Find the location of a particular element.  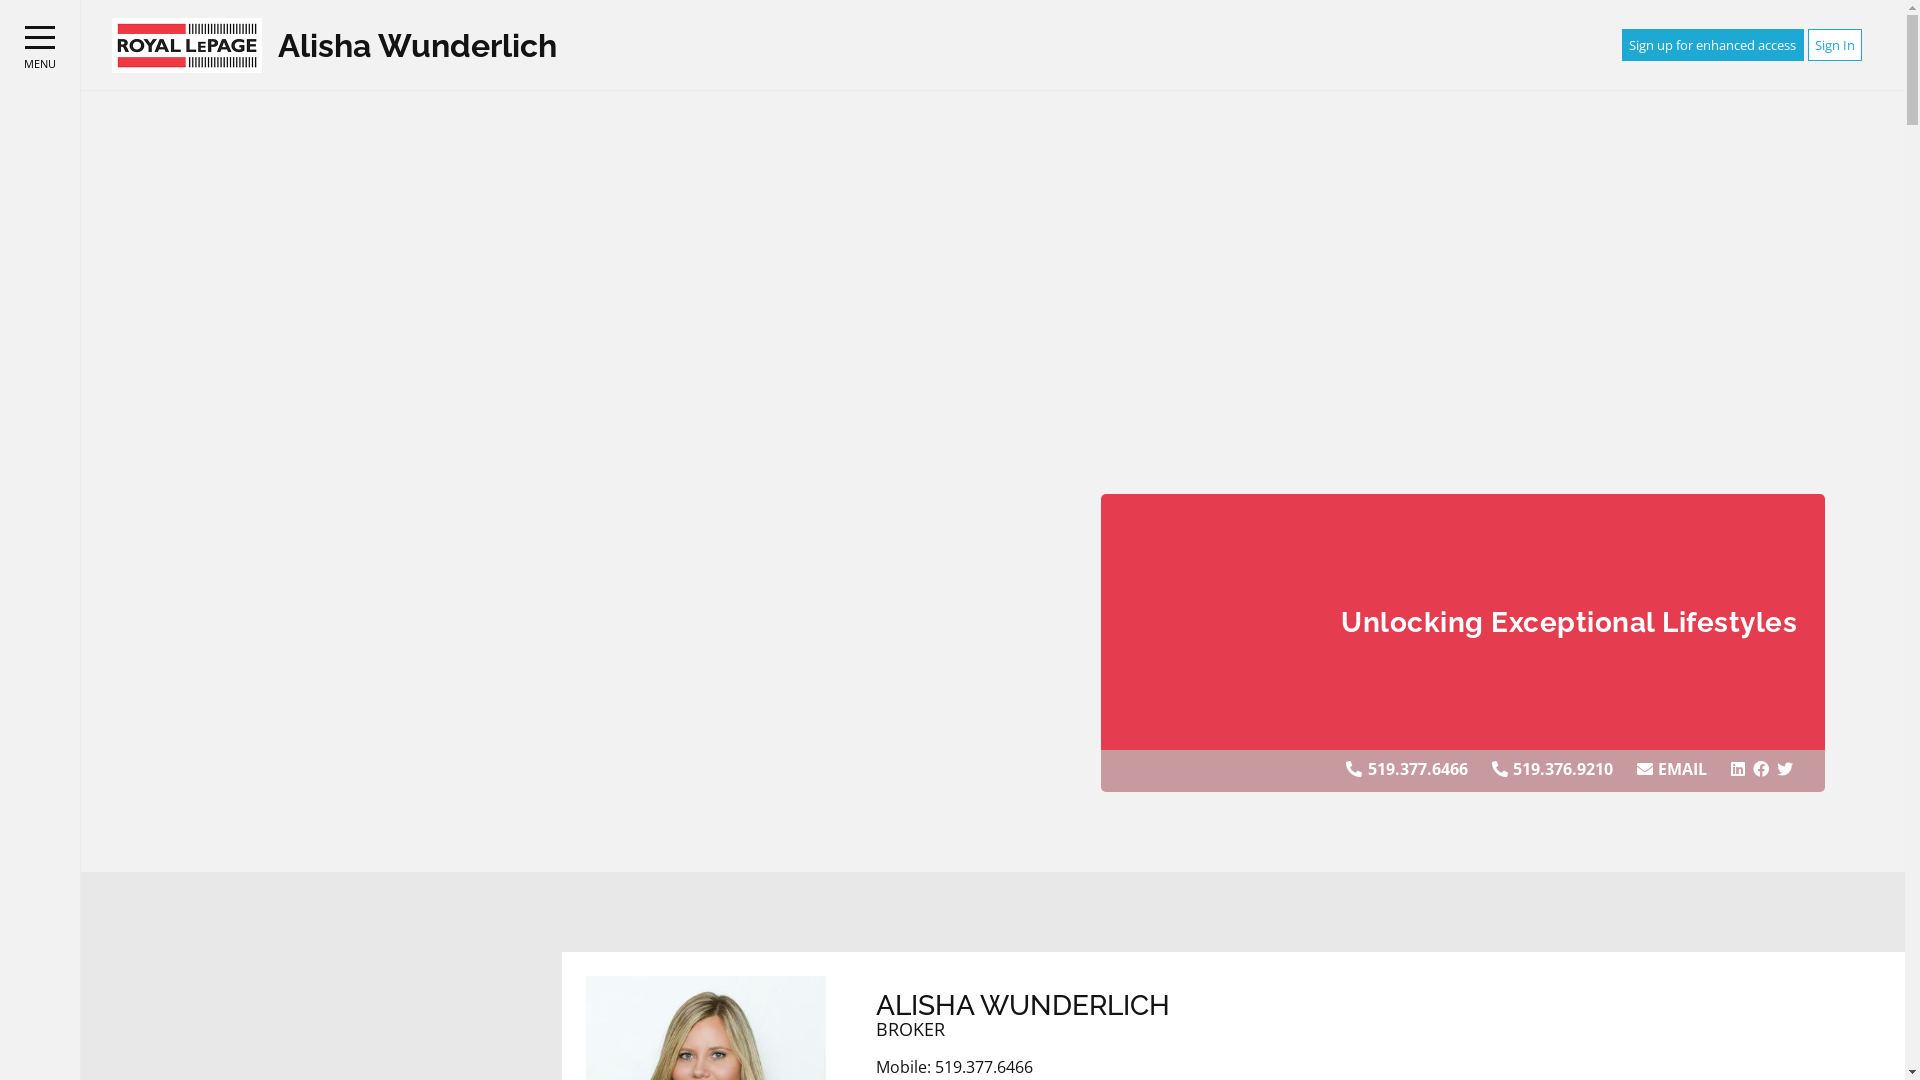

519.377.6466 is located at coordinates (1418, 769).